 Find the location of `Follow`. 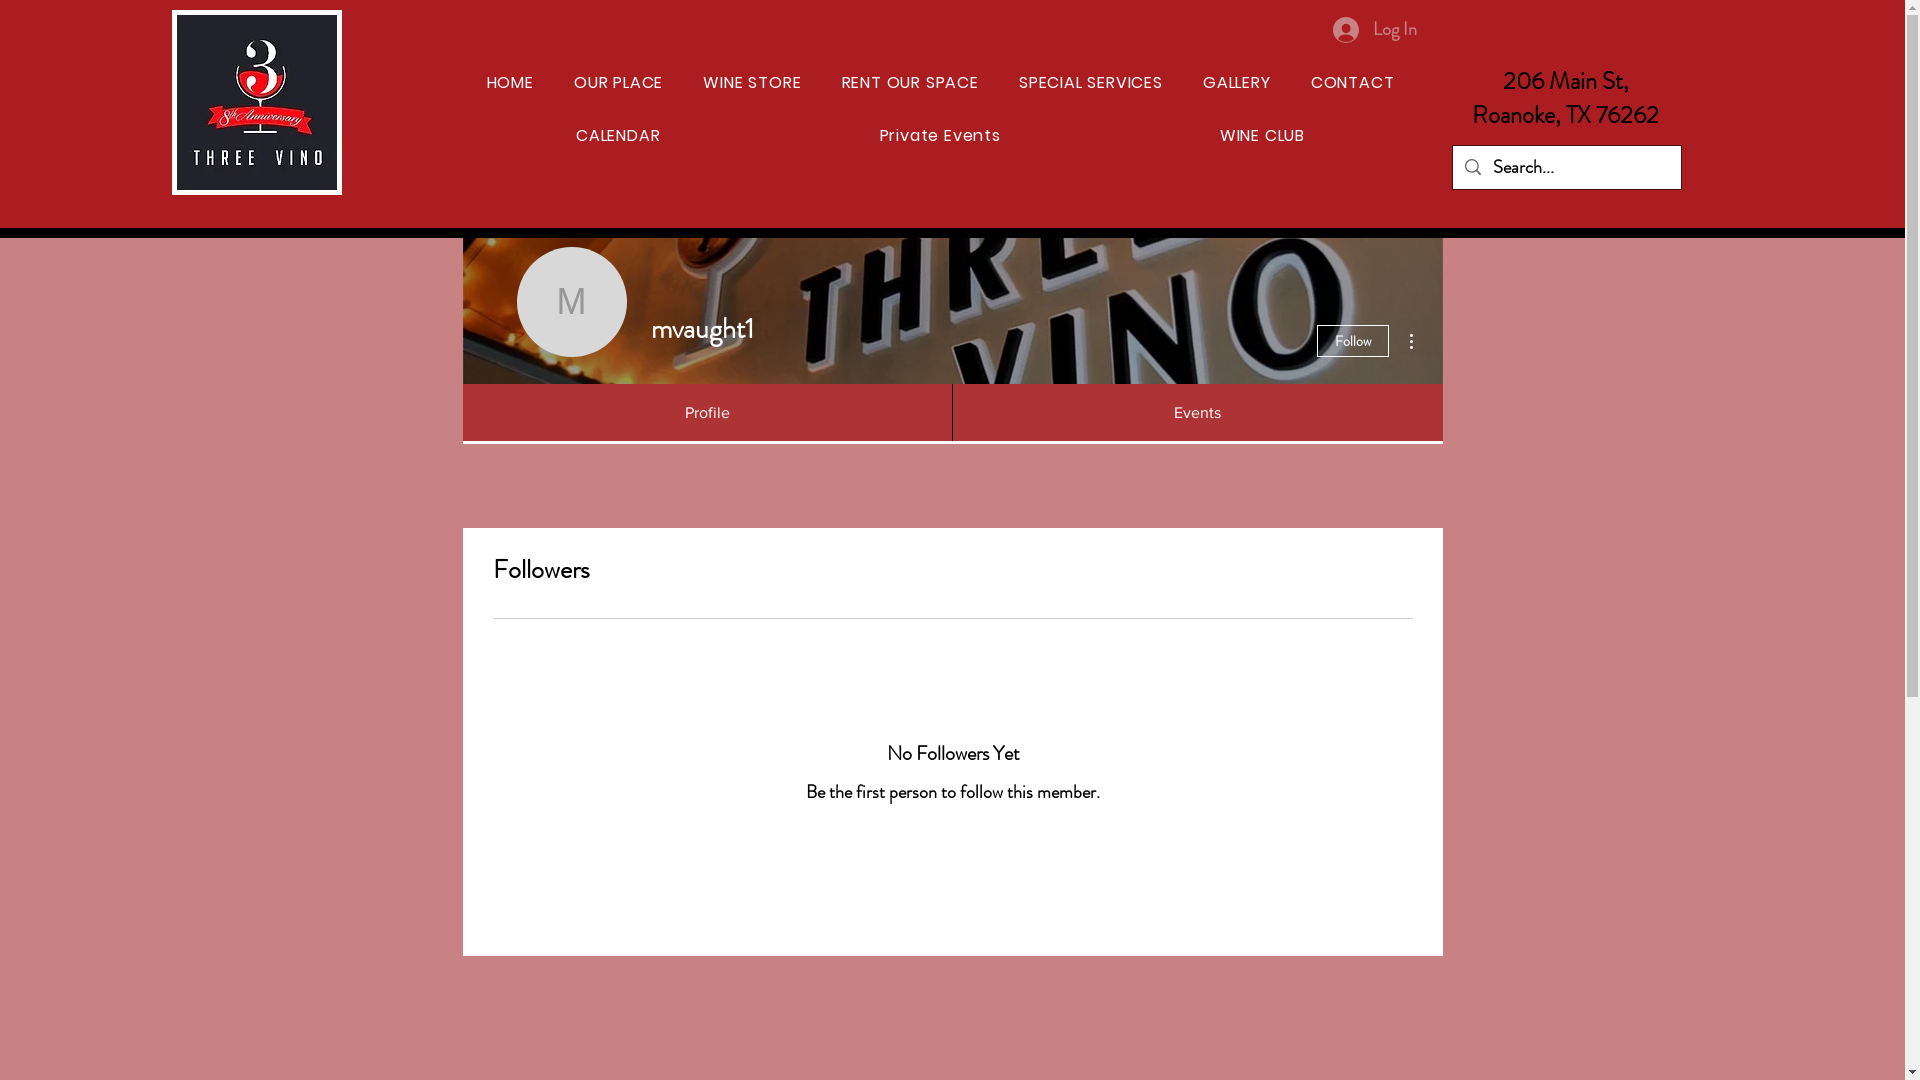

Follow is located at coordinates (1352, 341).